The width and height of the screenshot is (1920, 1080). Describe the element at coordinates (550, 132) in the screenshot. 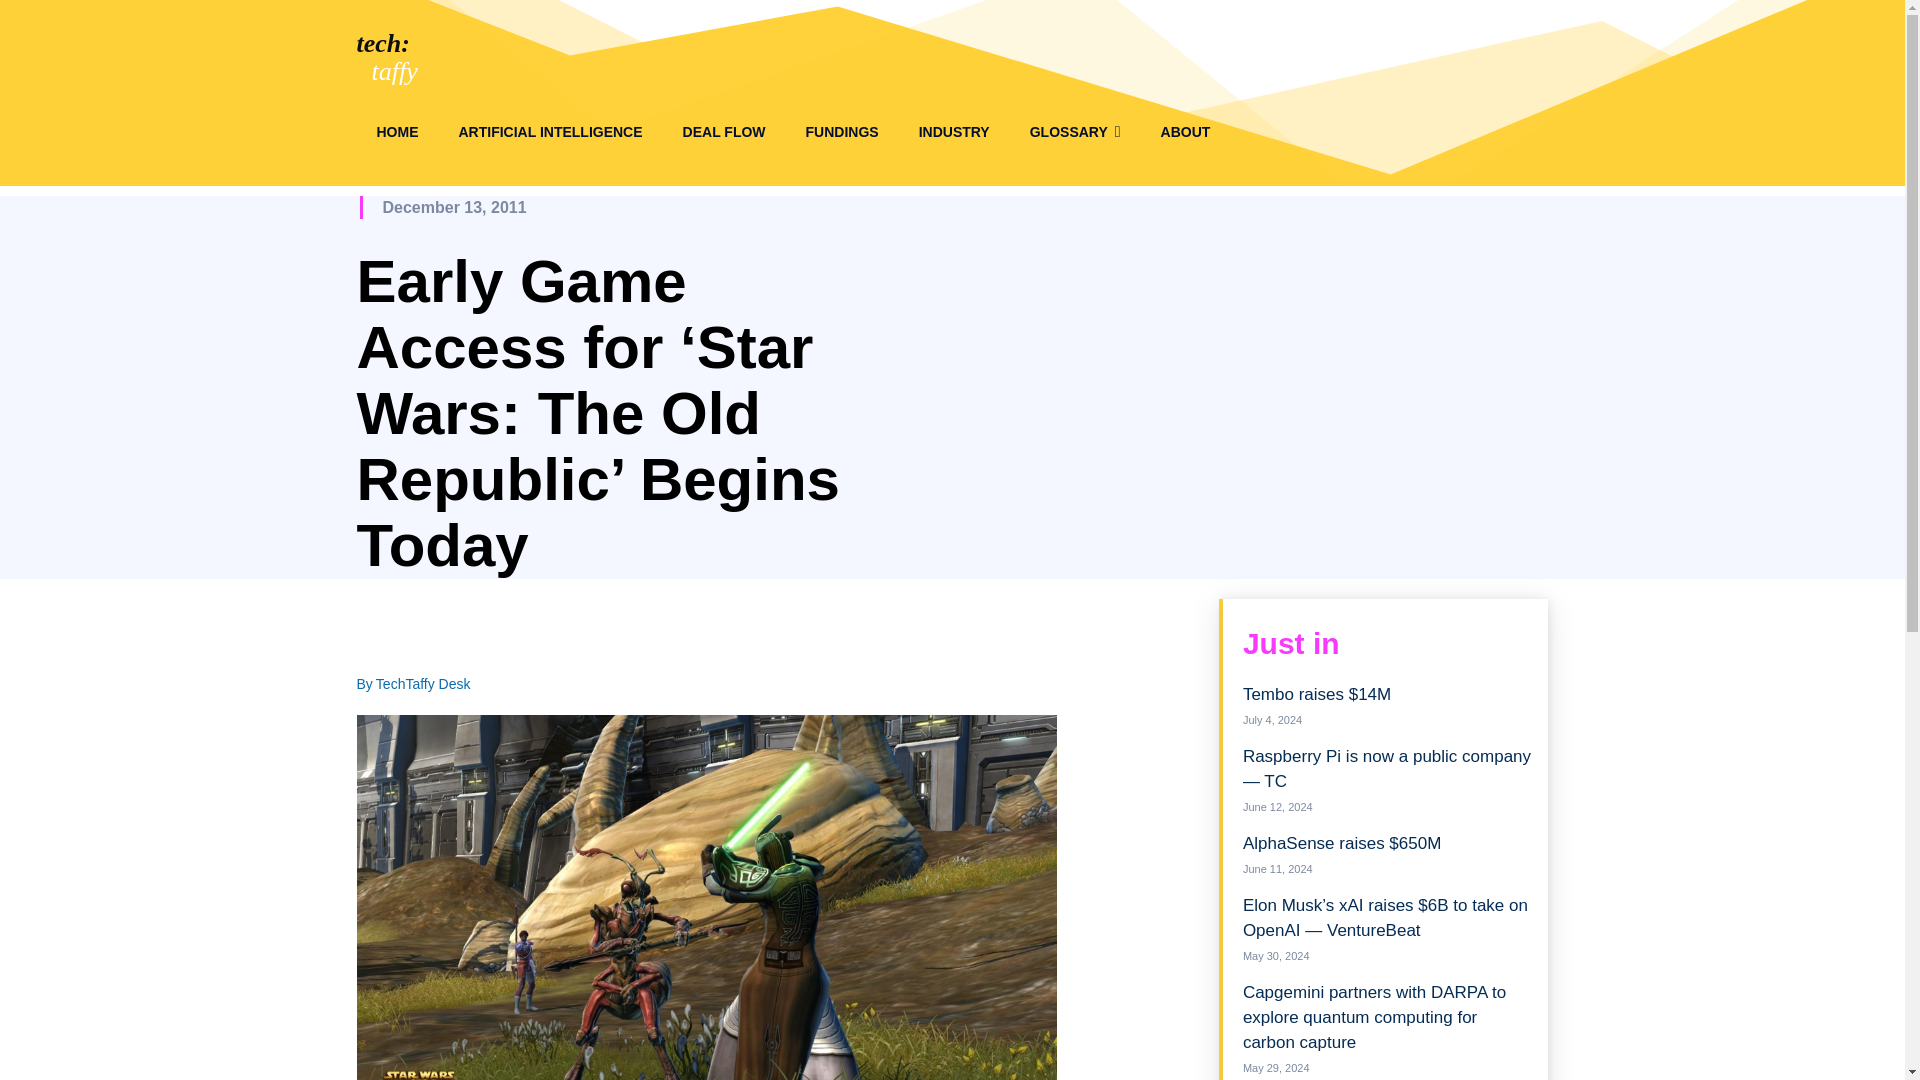

I see `ARTIFICIAL INTELLIGENCE` at that location.